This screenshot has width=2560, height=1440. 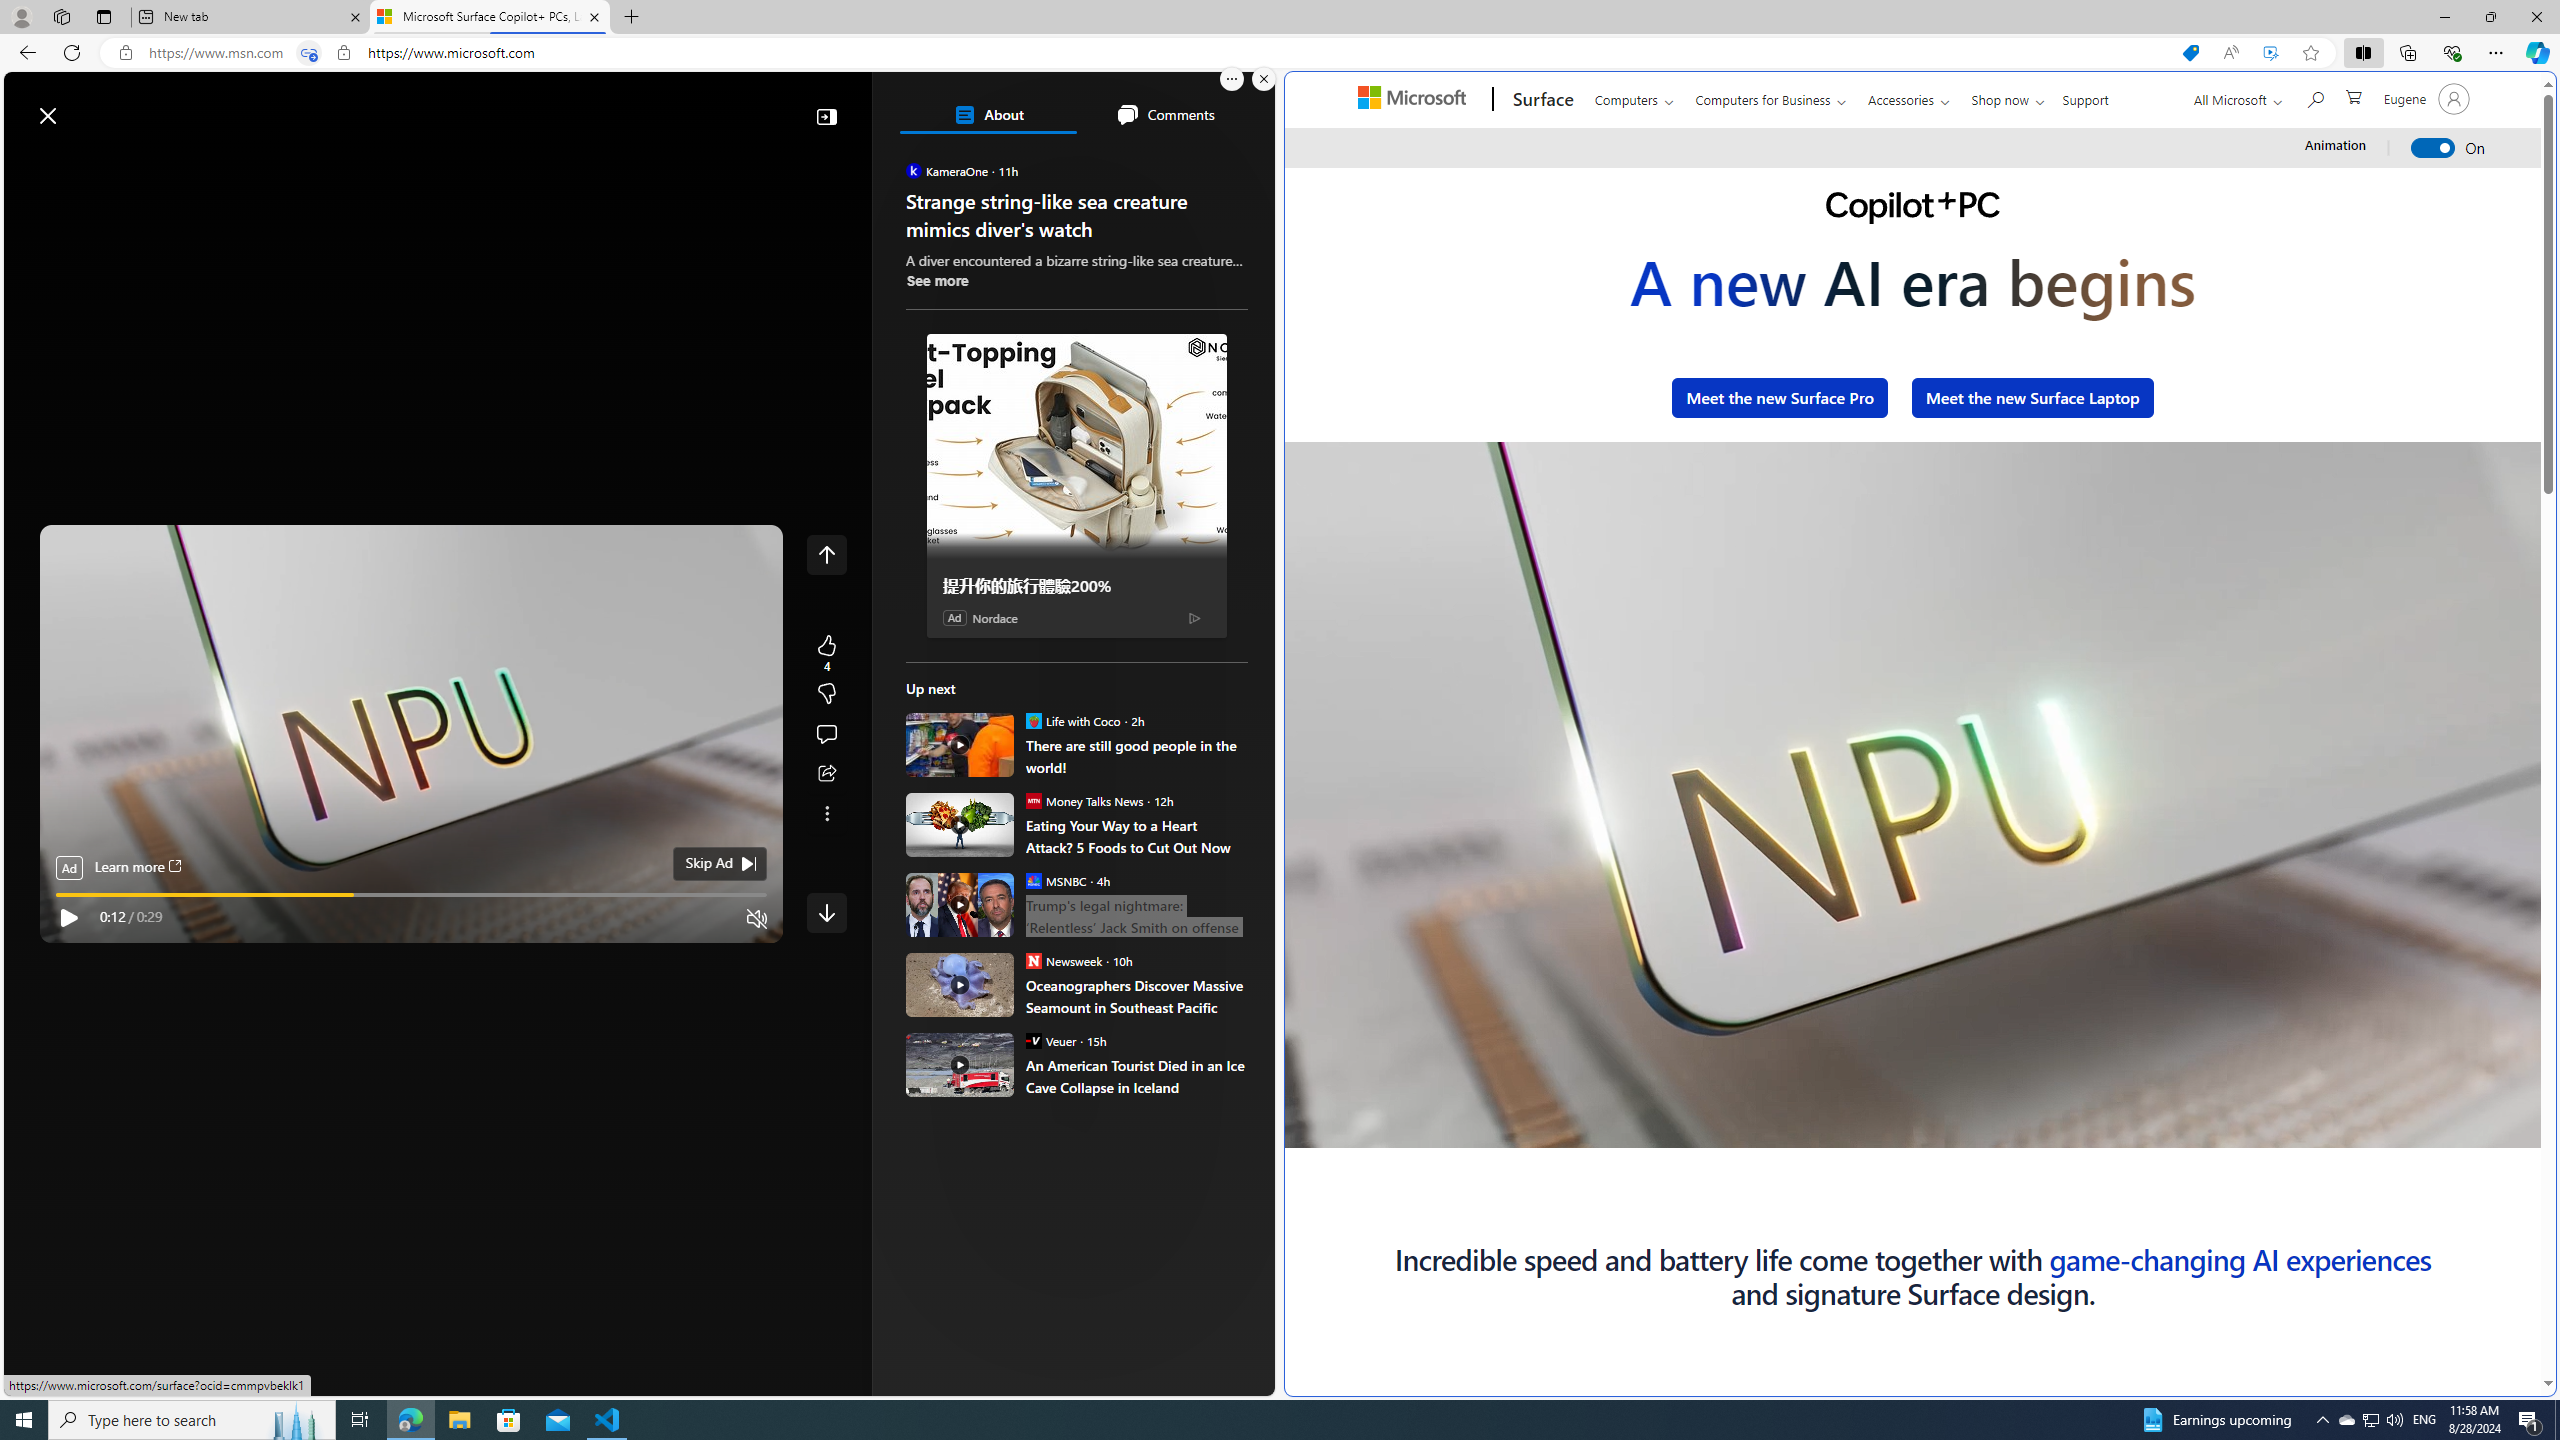 I want to click on Open settings, so click(x=1230, y=106).